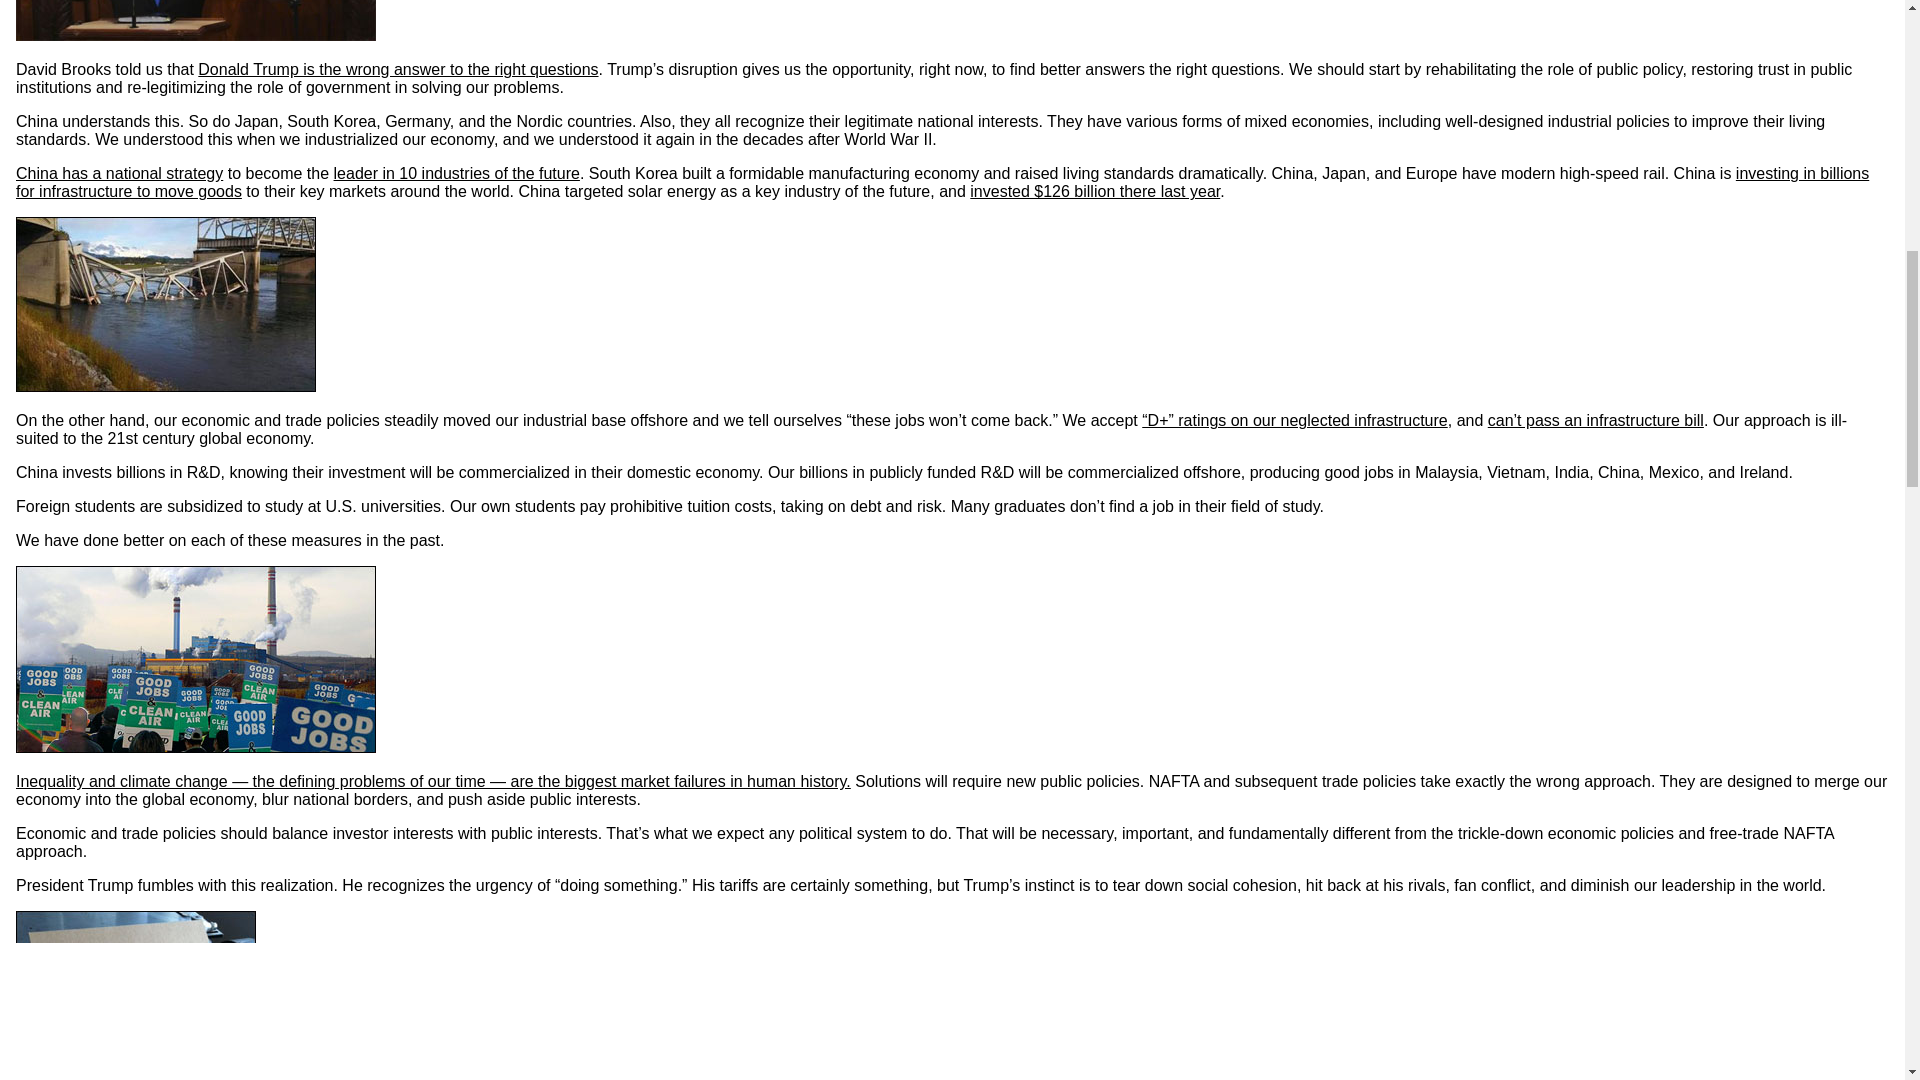  I want to click on leader in 10 industries of the future, so click(456, 174).